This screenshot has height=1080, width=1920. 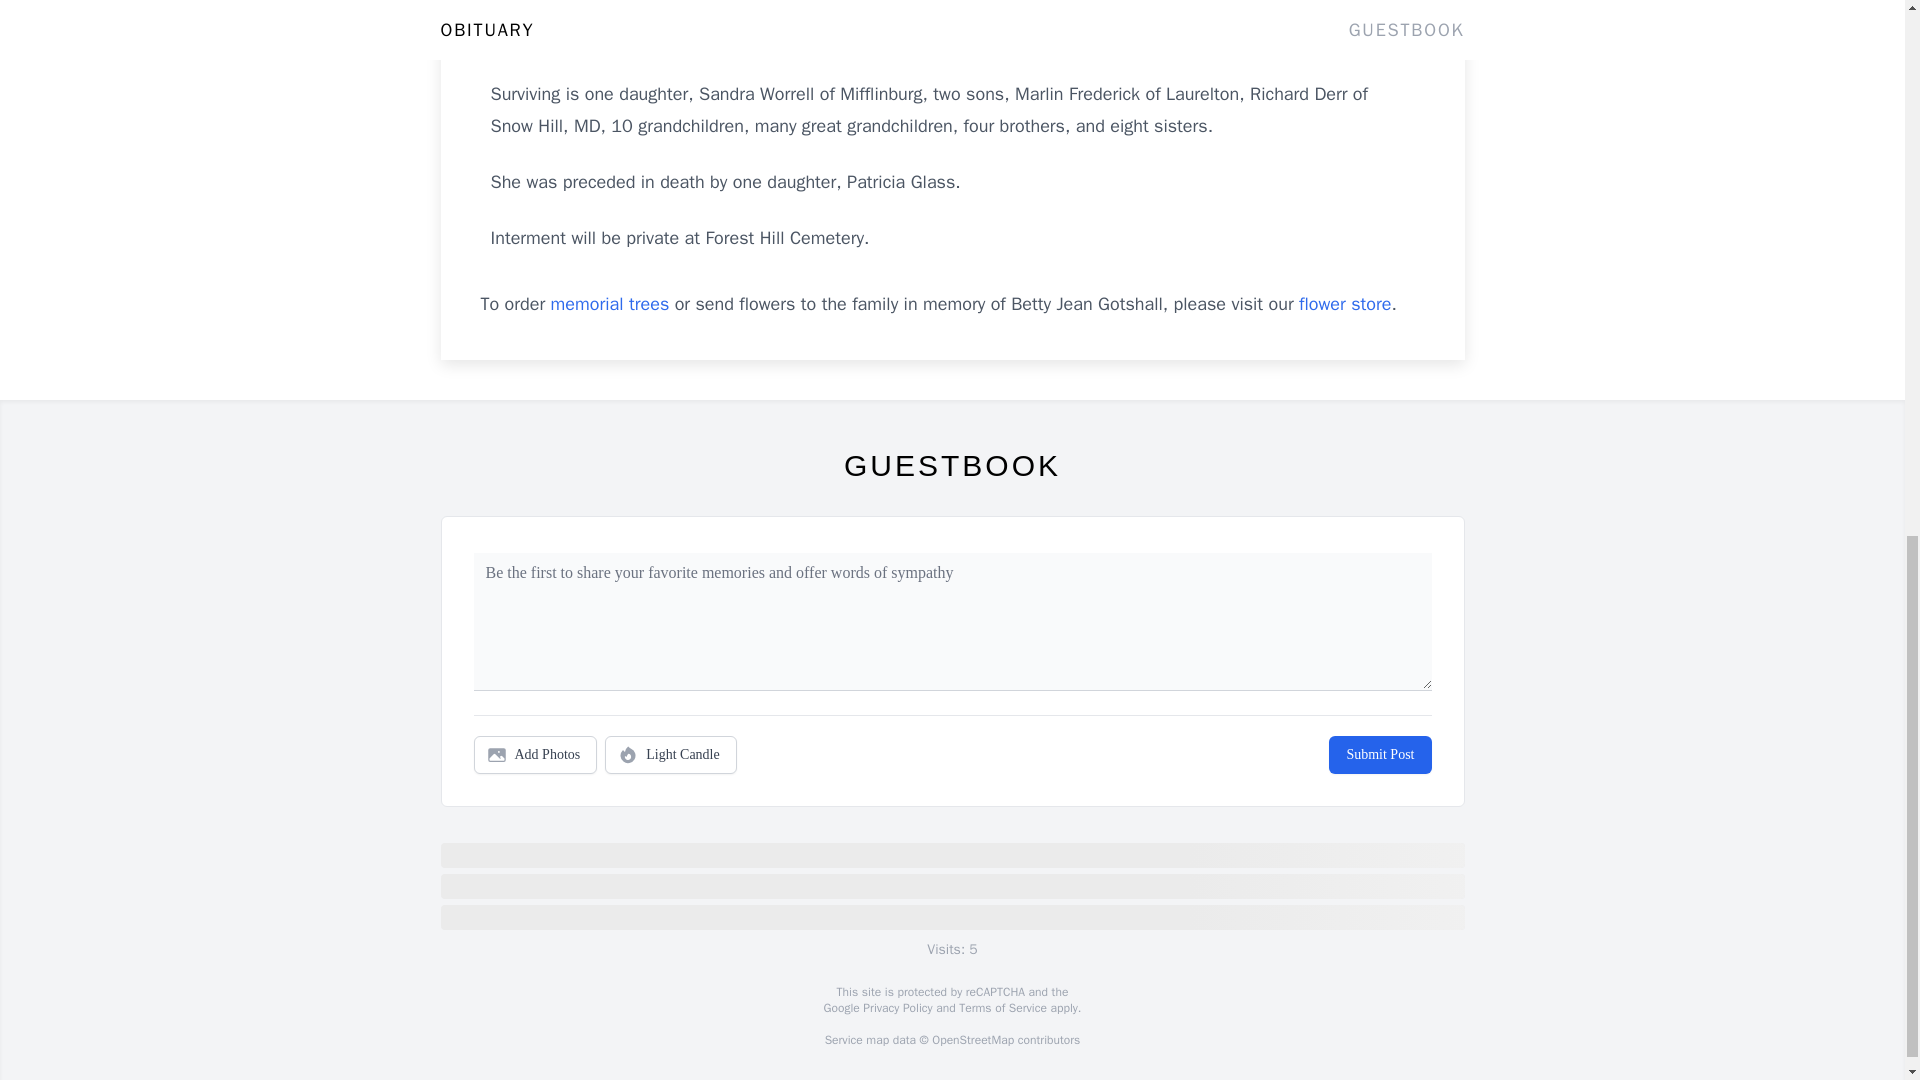 I want to click on Add Photos, so click(x=536, y=754).